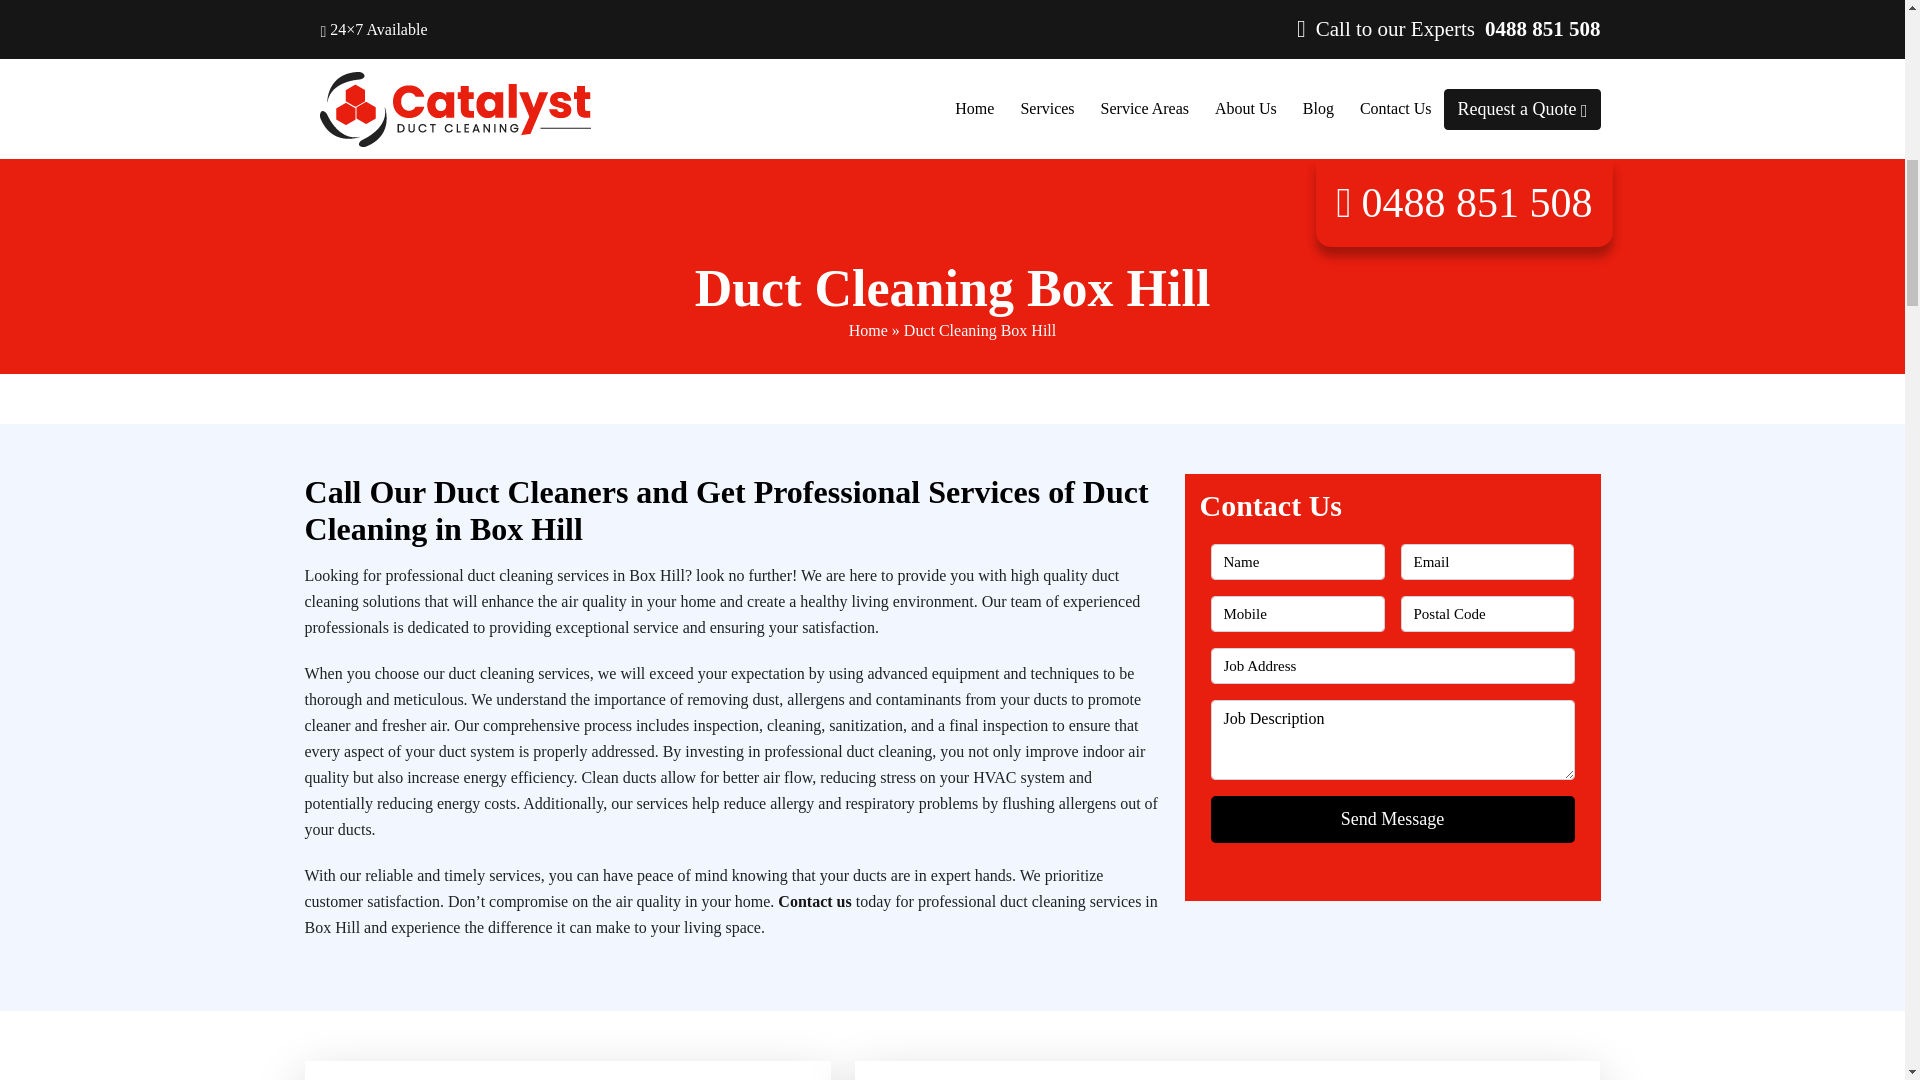 This screenshot has width=1920, height=1080. Describe the element at coordinates (1392, 819) in the screenshot. I see `Send Message` at that location.